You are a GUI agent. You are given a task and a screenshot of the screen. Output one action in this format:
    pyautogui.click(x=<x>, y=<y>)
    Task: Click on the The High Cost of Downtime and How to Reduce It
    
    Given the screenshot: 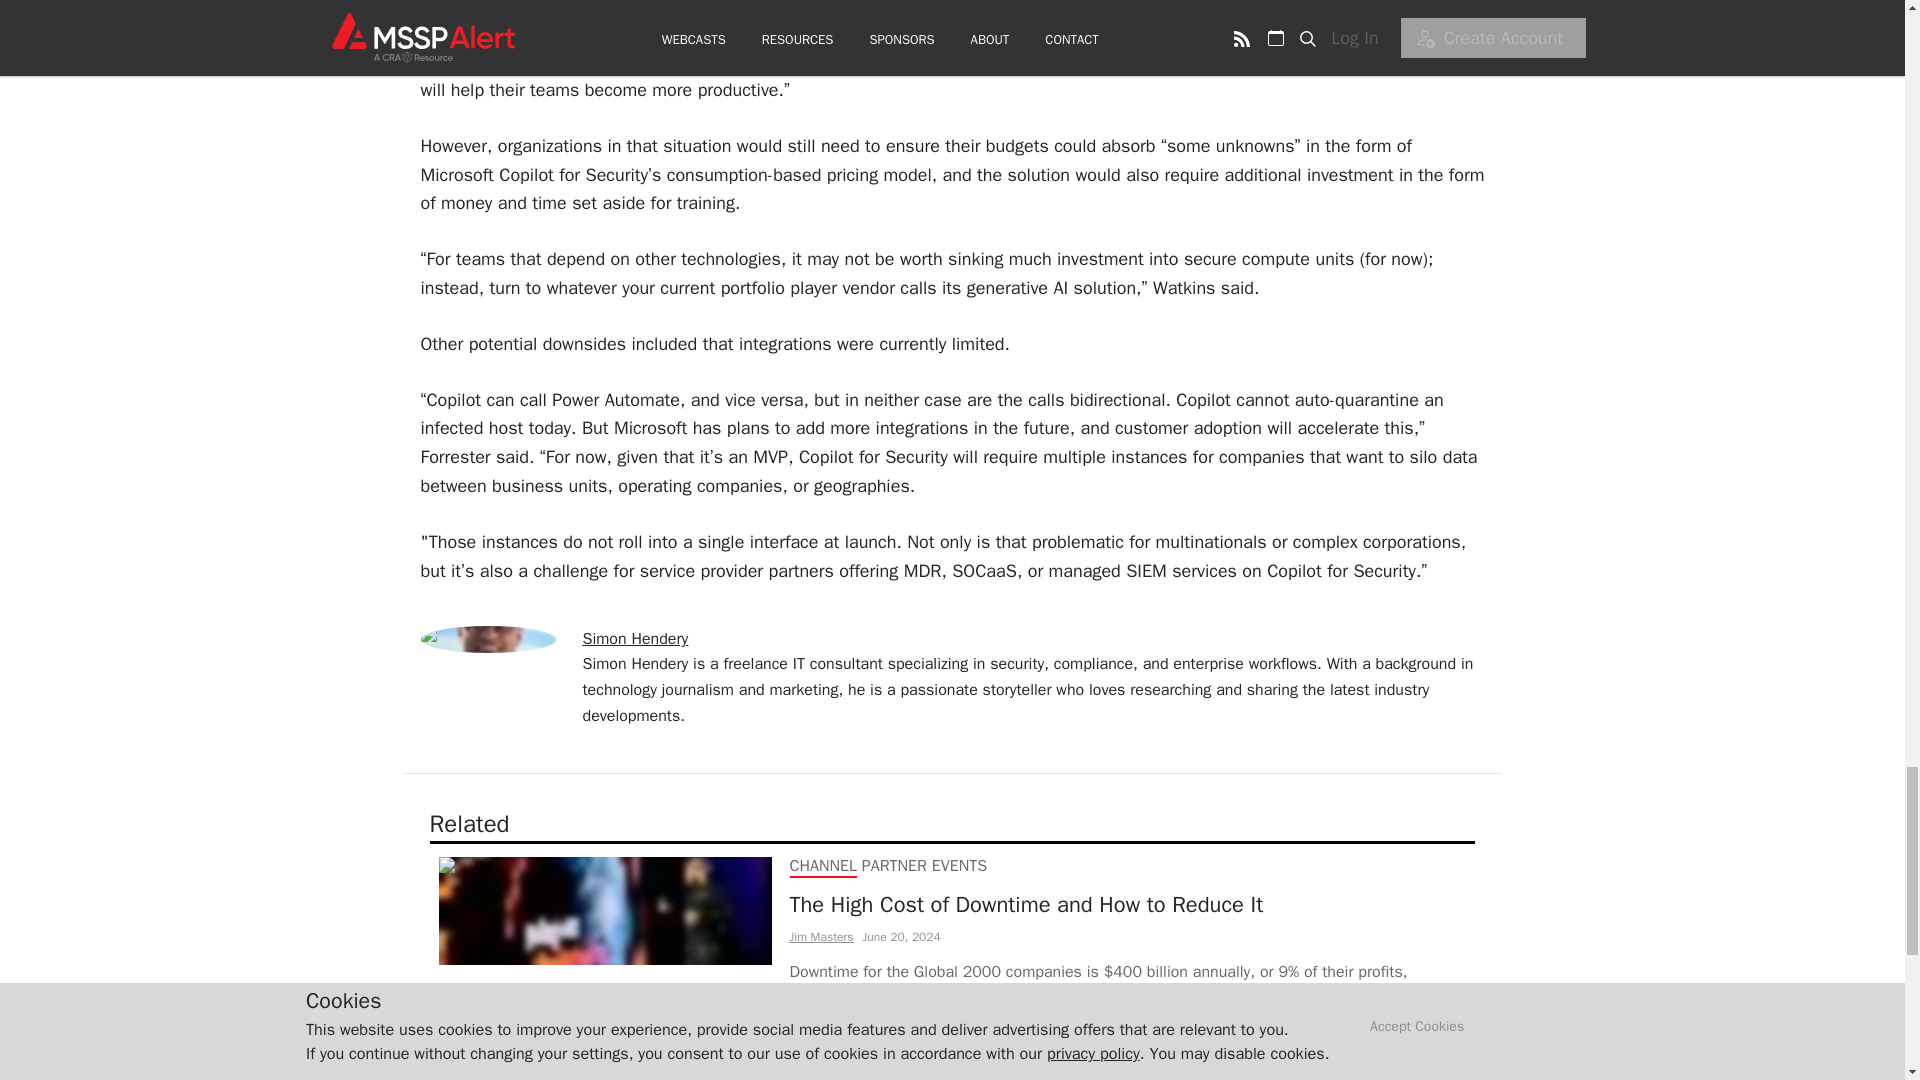 What is the action you would take?
    pyautogui.click(x=1128, y=905)
    